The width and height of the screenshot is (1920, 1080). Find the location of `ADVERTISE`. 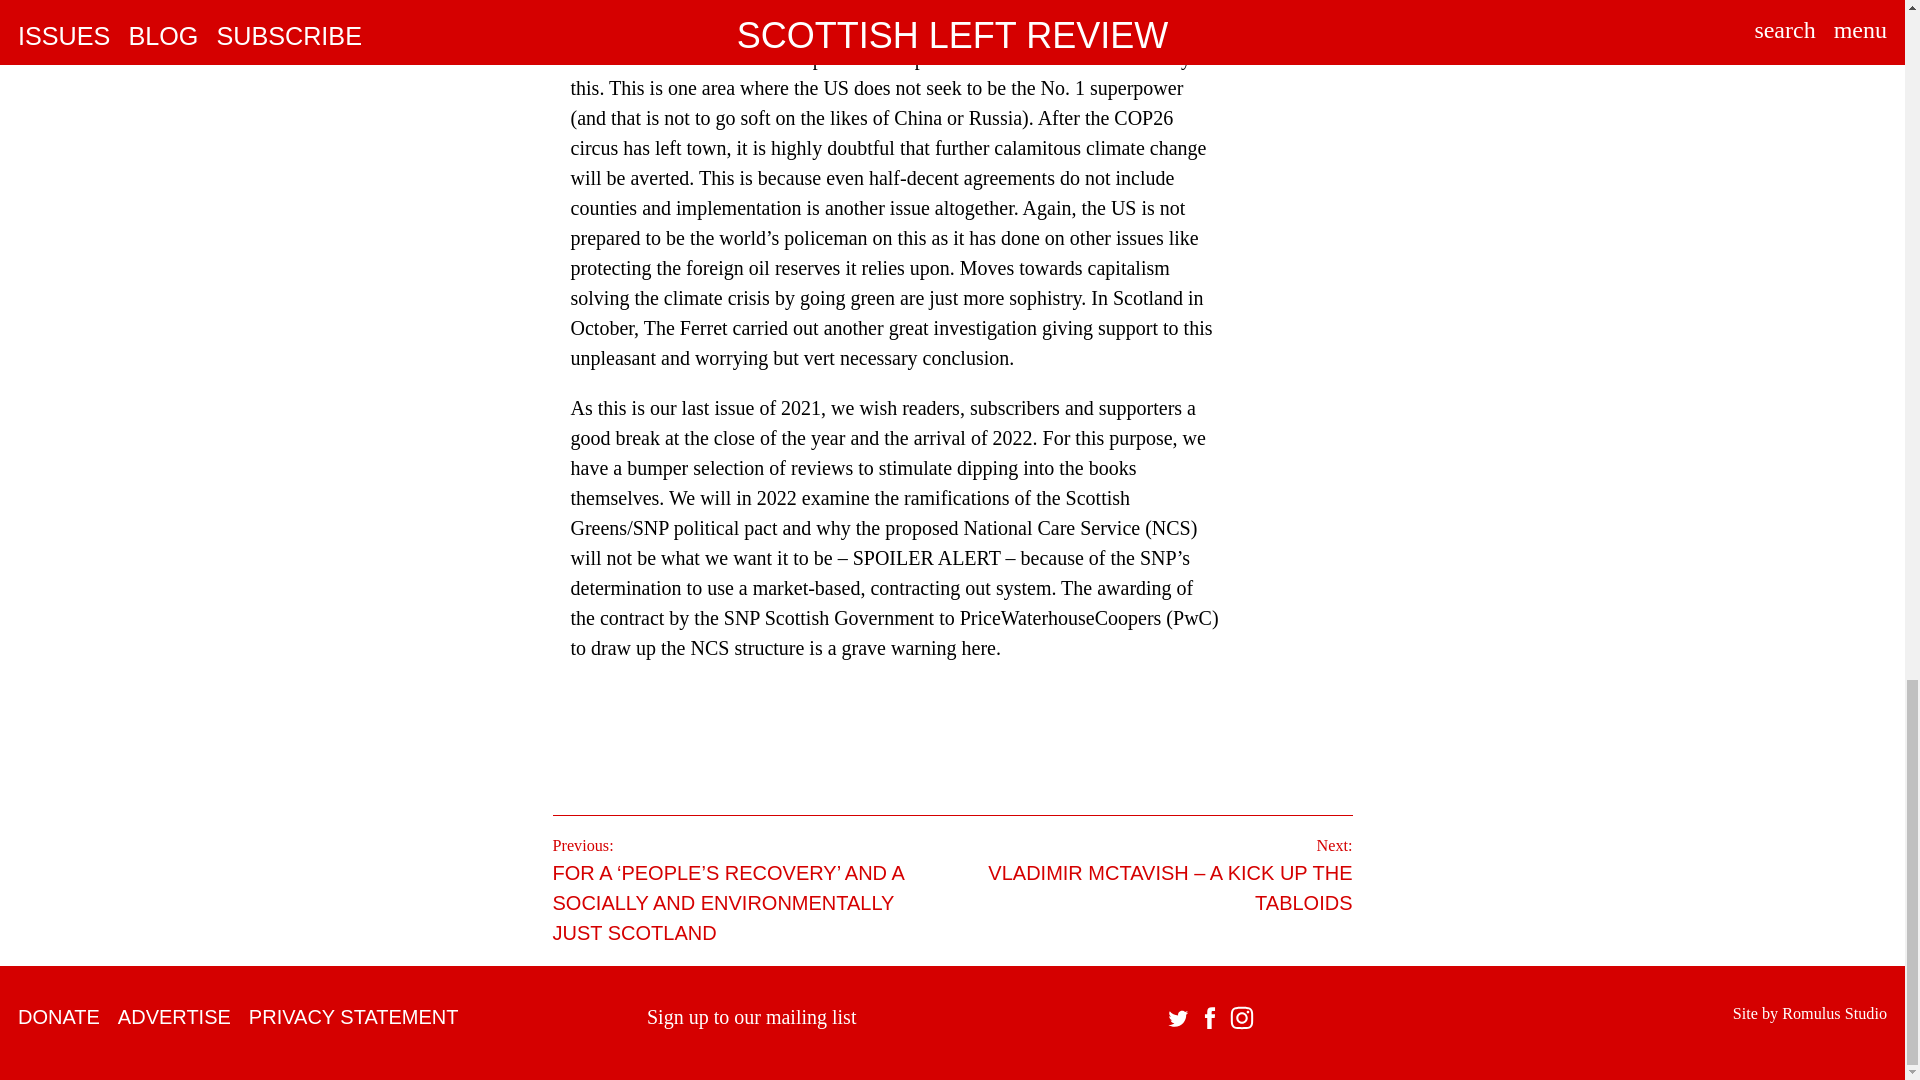

ADVERTISE is located at coordinates (174, 1016).